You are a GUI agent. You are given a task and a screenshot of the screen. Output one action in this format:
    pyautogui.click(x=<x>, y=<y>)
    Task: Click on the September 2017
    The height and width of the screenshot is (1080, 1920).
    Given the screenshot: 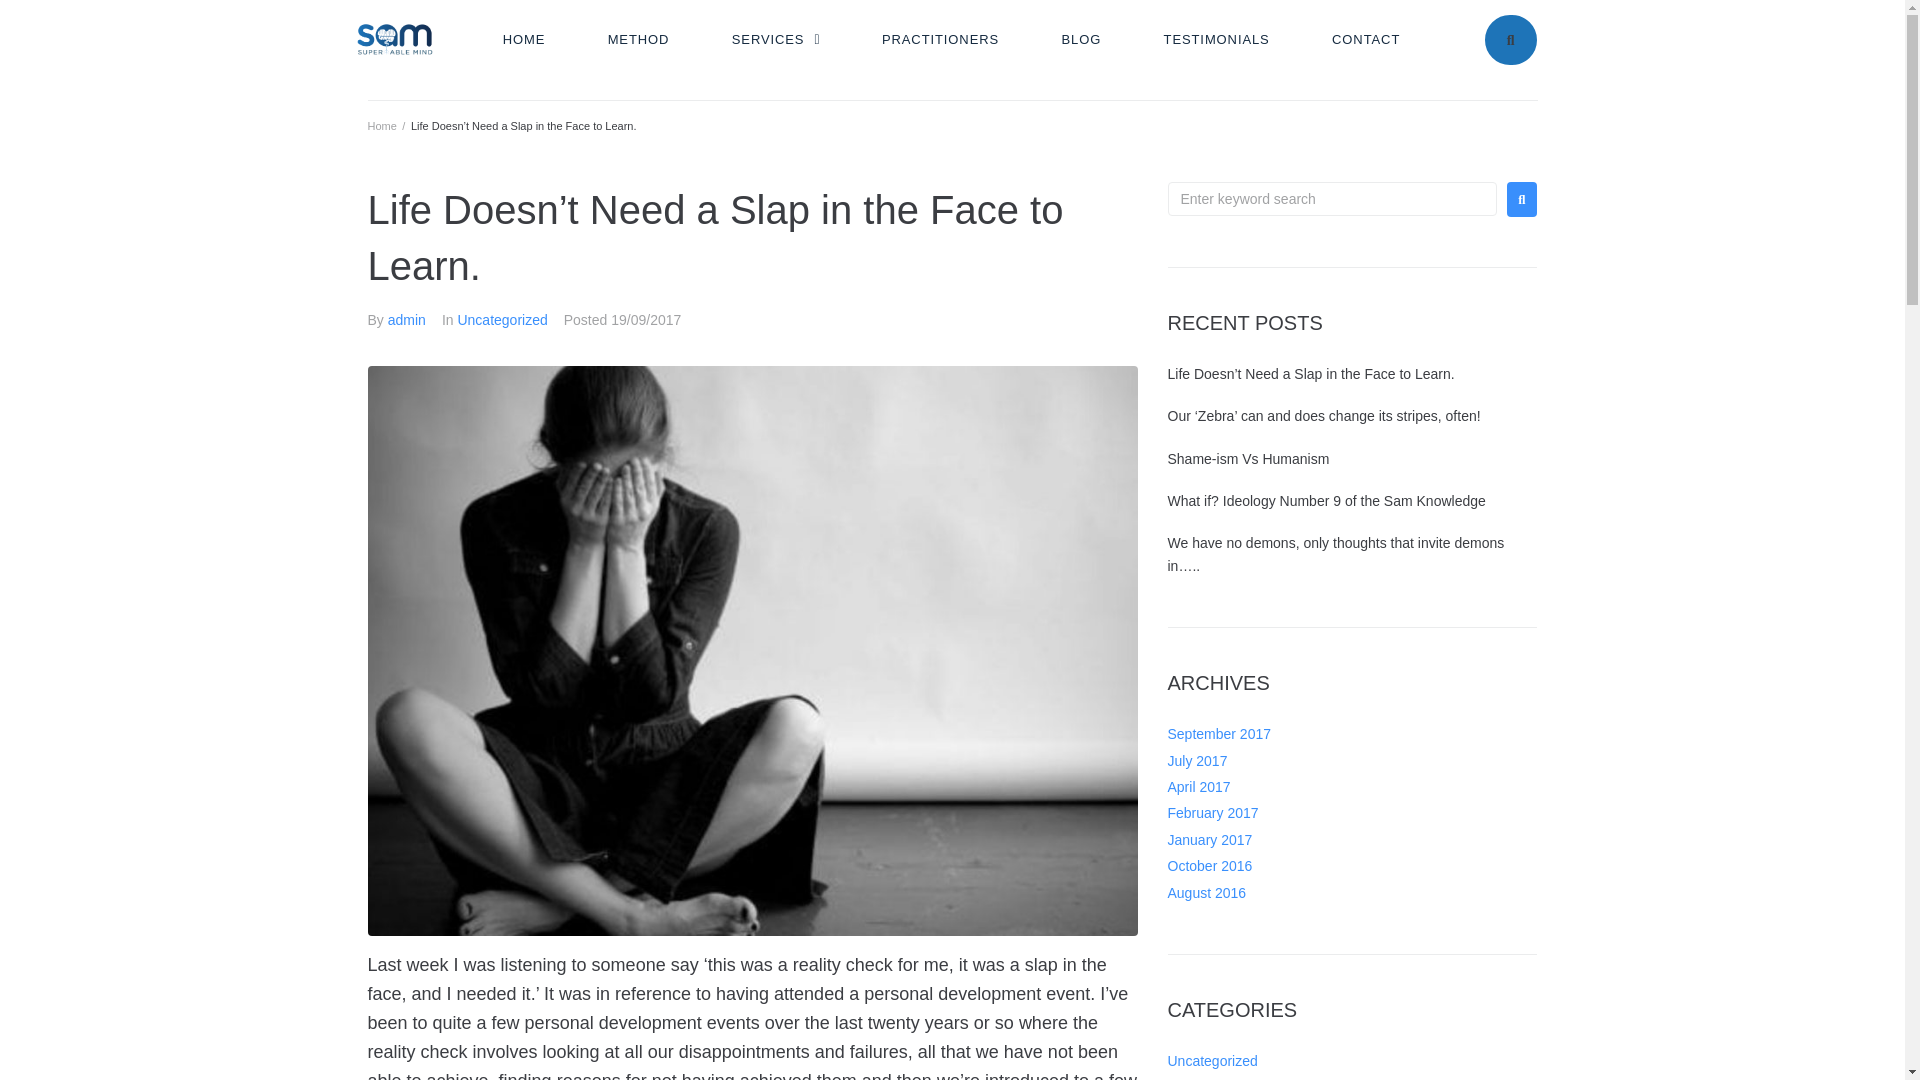 What is the action you would take?
    pyautogui.click(x=1219, y=733)
    